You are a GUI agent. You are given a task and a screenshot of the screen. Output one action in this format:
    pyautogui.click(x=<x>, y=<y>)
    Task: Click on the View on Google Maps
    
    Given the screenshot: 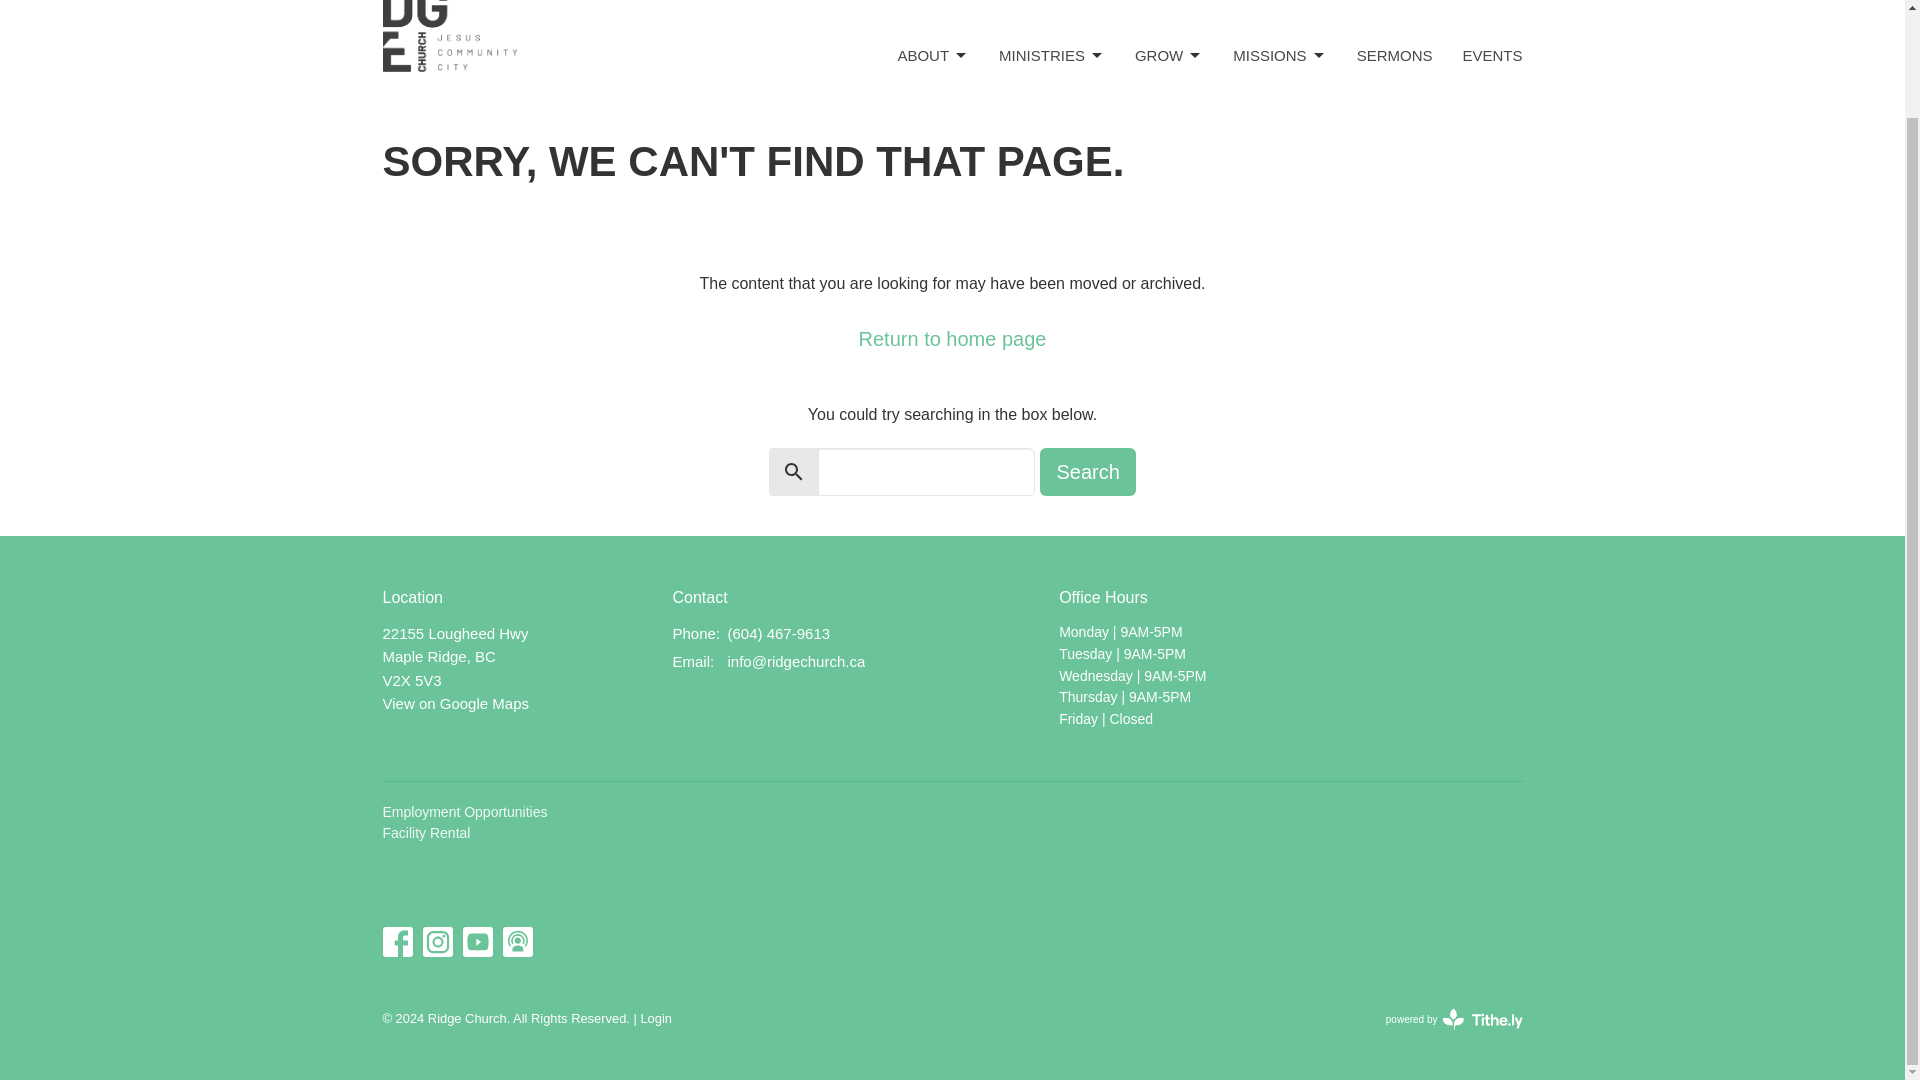 What is the action you would take?
    pyautogui.click(x=455, y=703)
    